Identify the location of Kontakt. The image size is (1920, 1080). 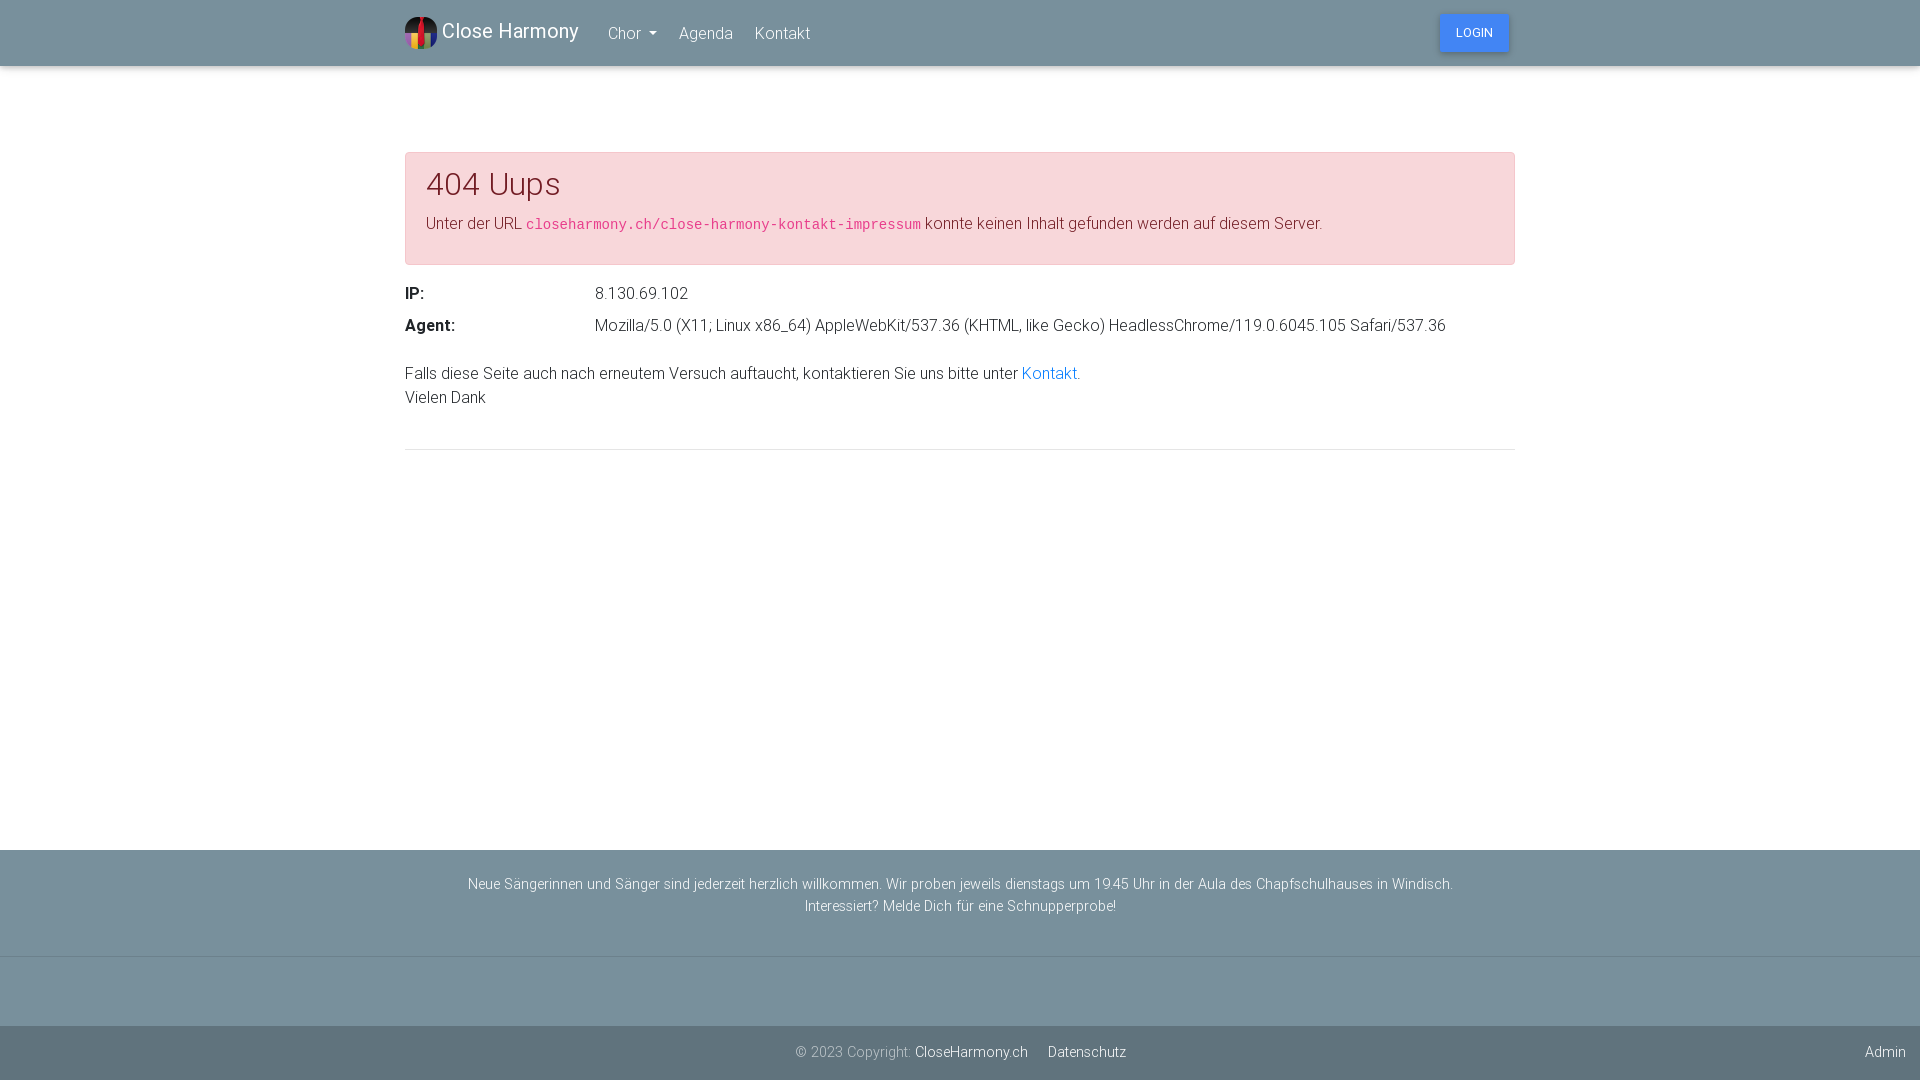
(780, 33).